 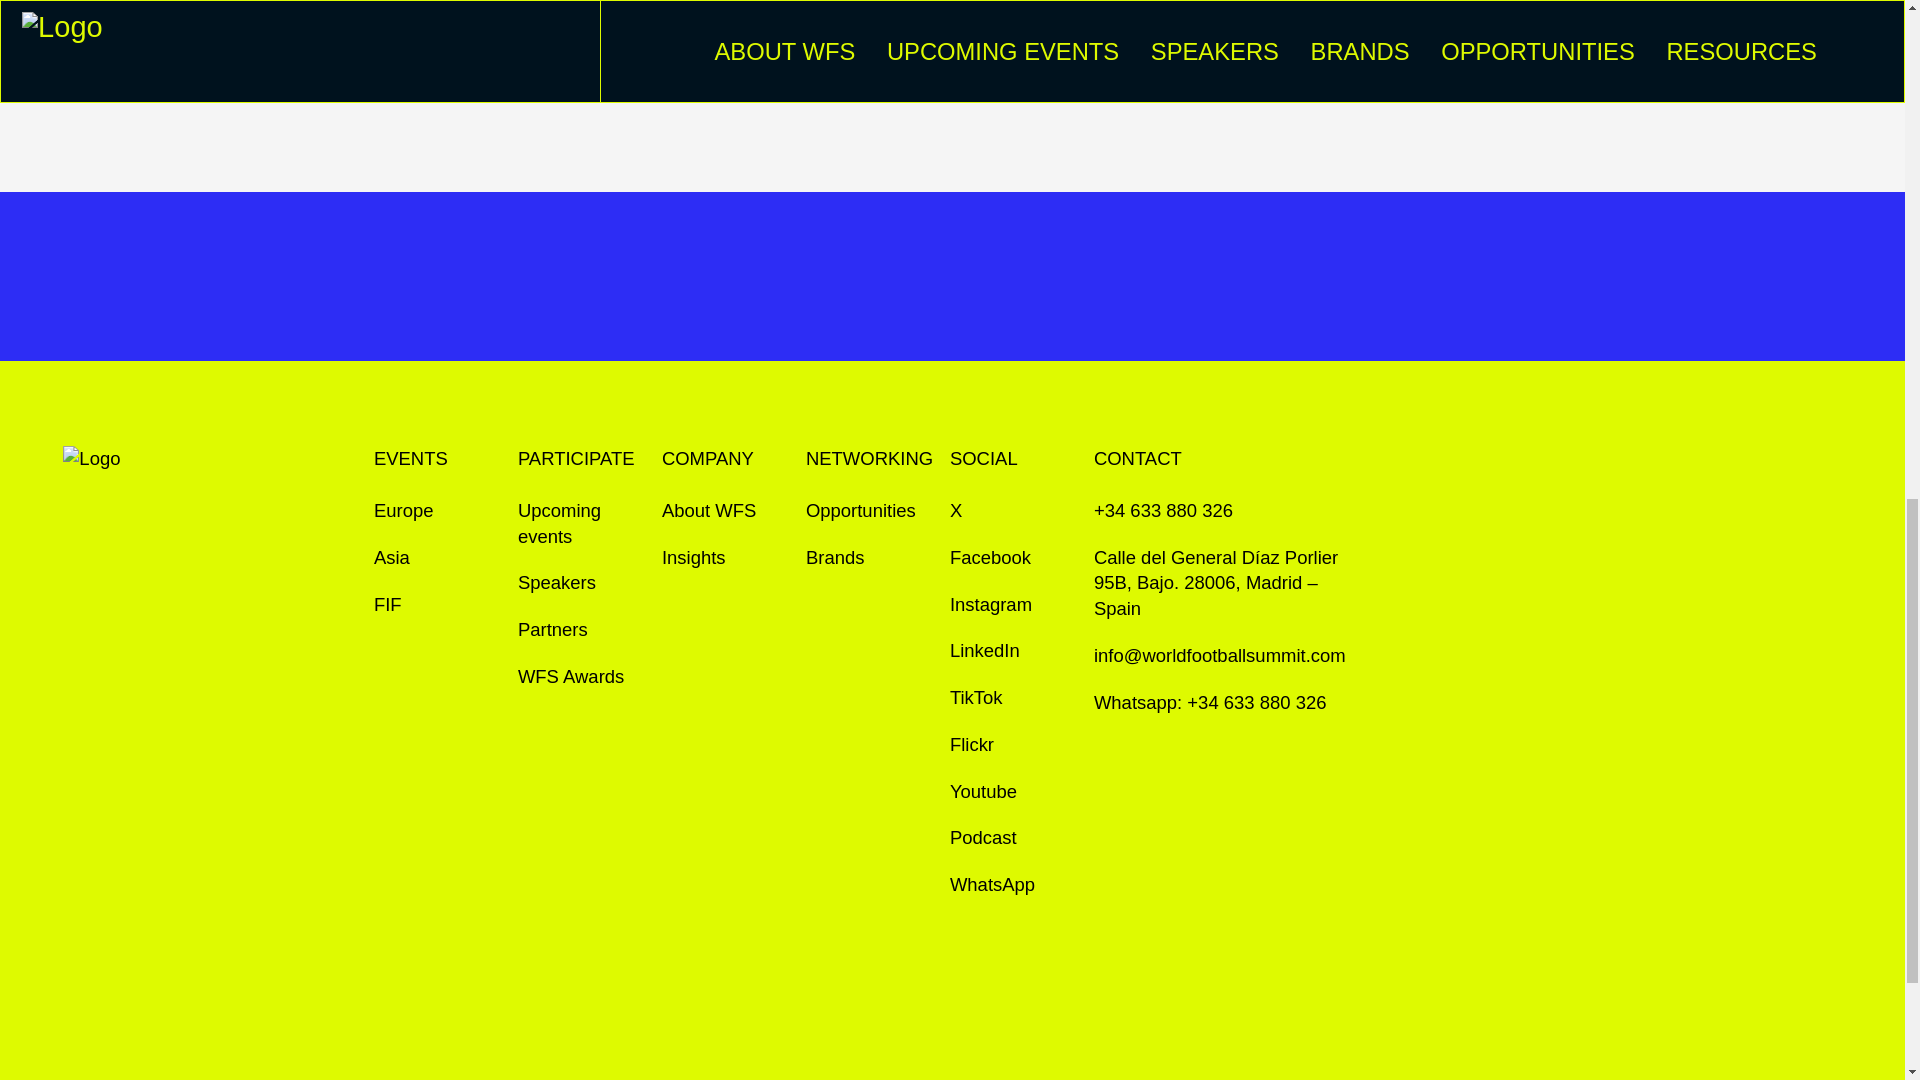 I want to click on Brands, so click(x=836, y=558).